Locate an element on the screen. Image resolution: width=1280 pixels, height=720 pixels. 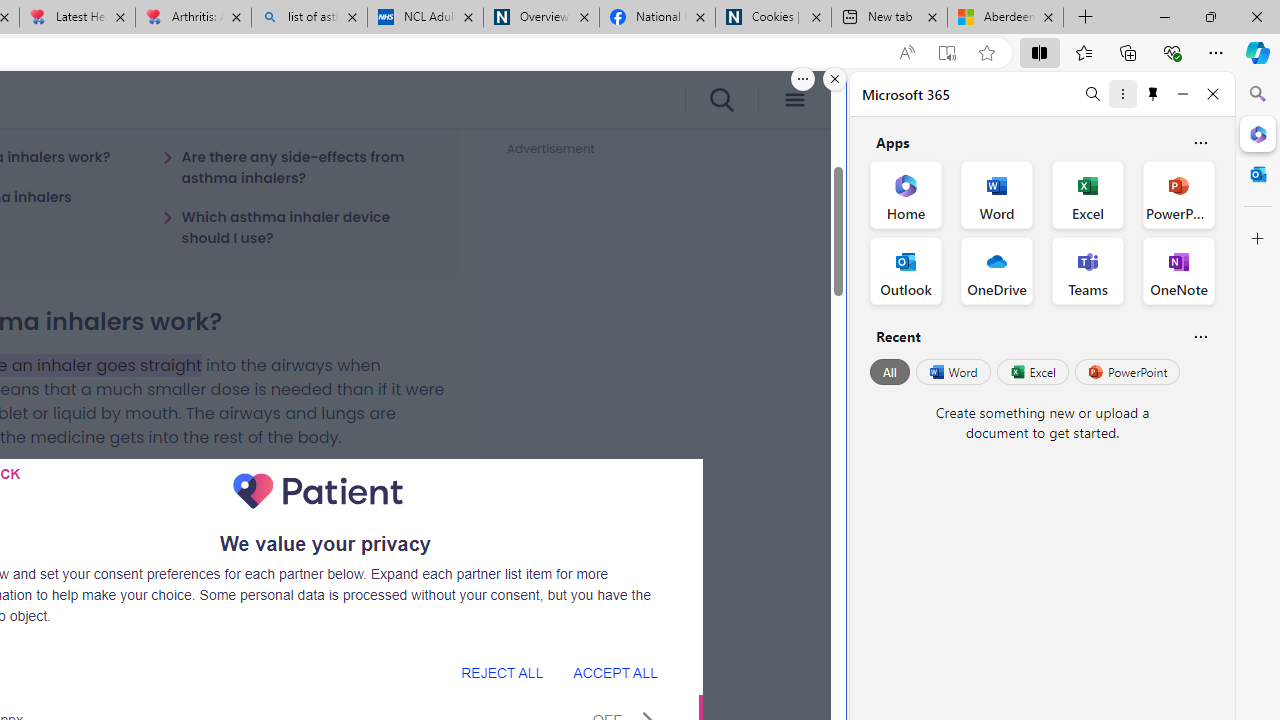
PowerPoint Office App is located at coordinates (1178, 194).